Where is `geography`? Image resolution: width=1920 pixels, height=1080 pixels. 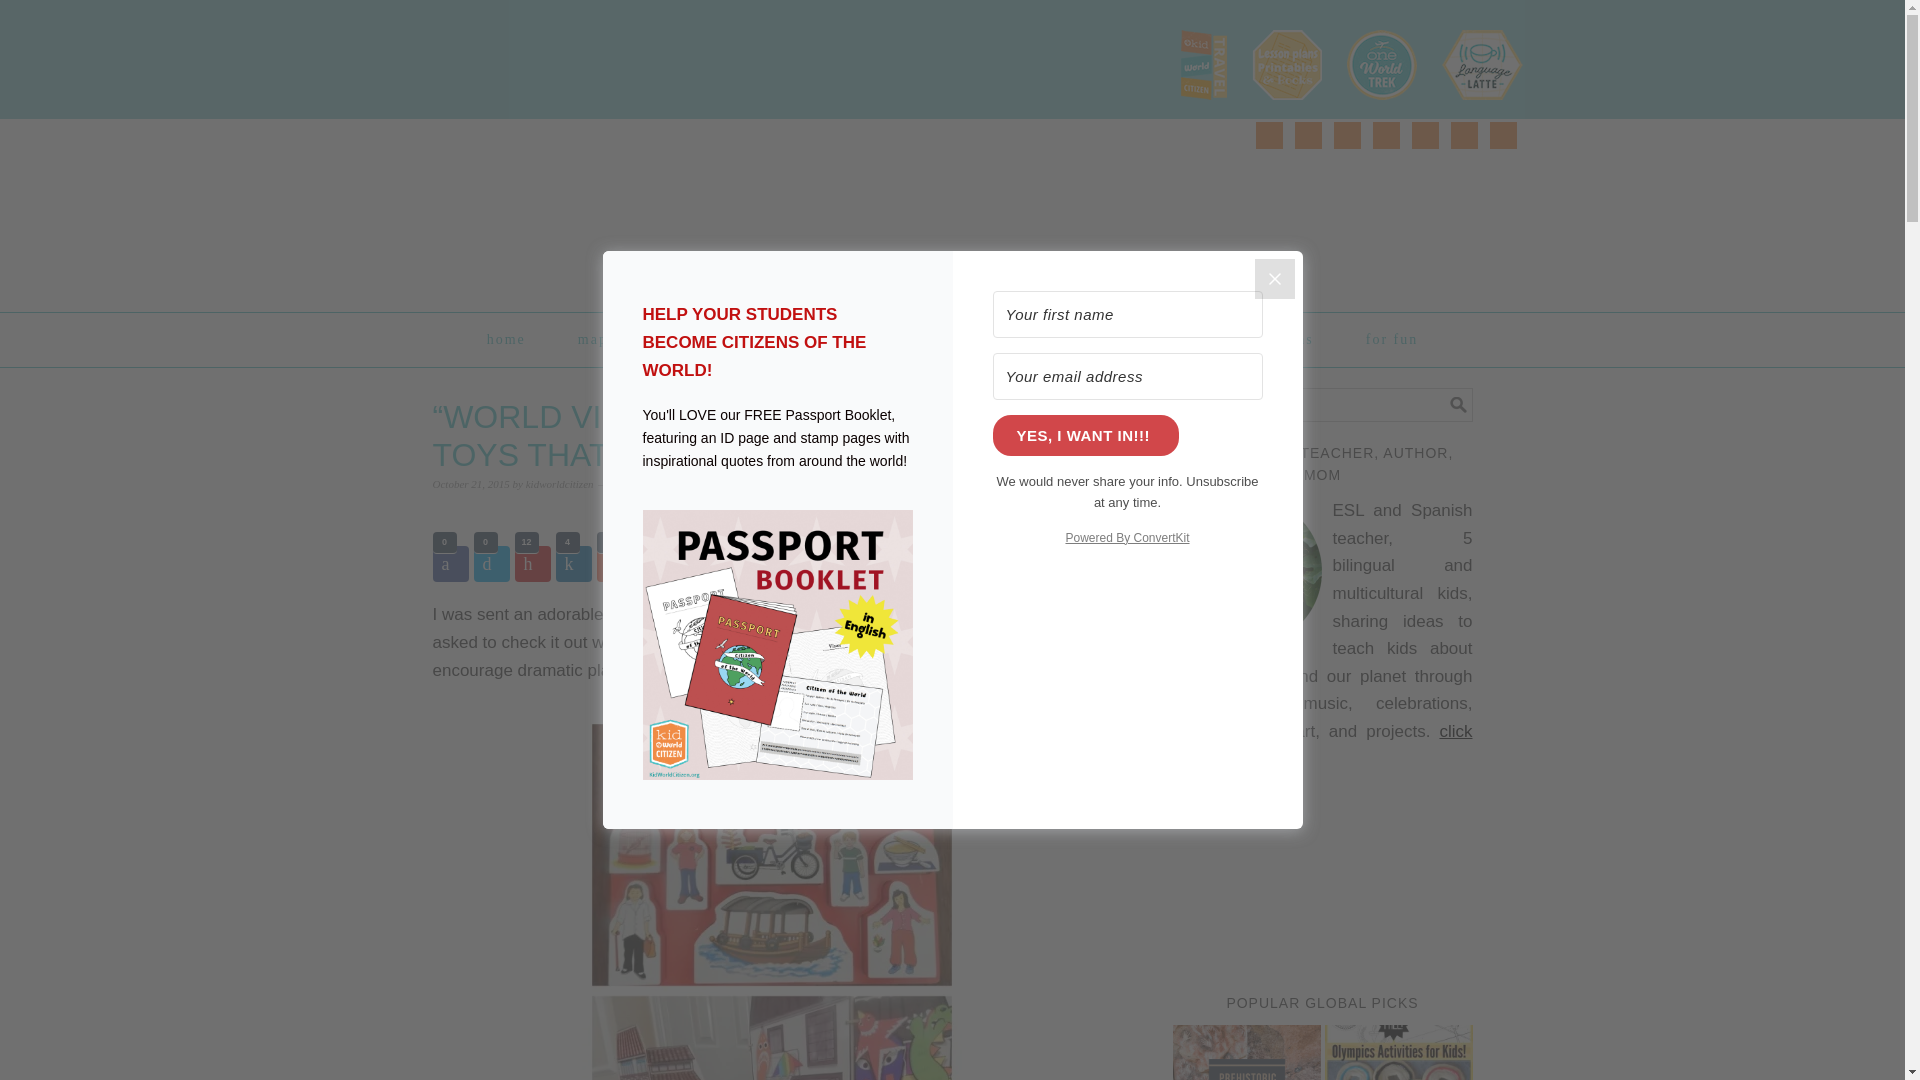
geography is located at coordinates (750, 339).